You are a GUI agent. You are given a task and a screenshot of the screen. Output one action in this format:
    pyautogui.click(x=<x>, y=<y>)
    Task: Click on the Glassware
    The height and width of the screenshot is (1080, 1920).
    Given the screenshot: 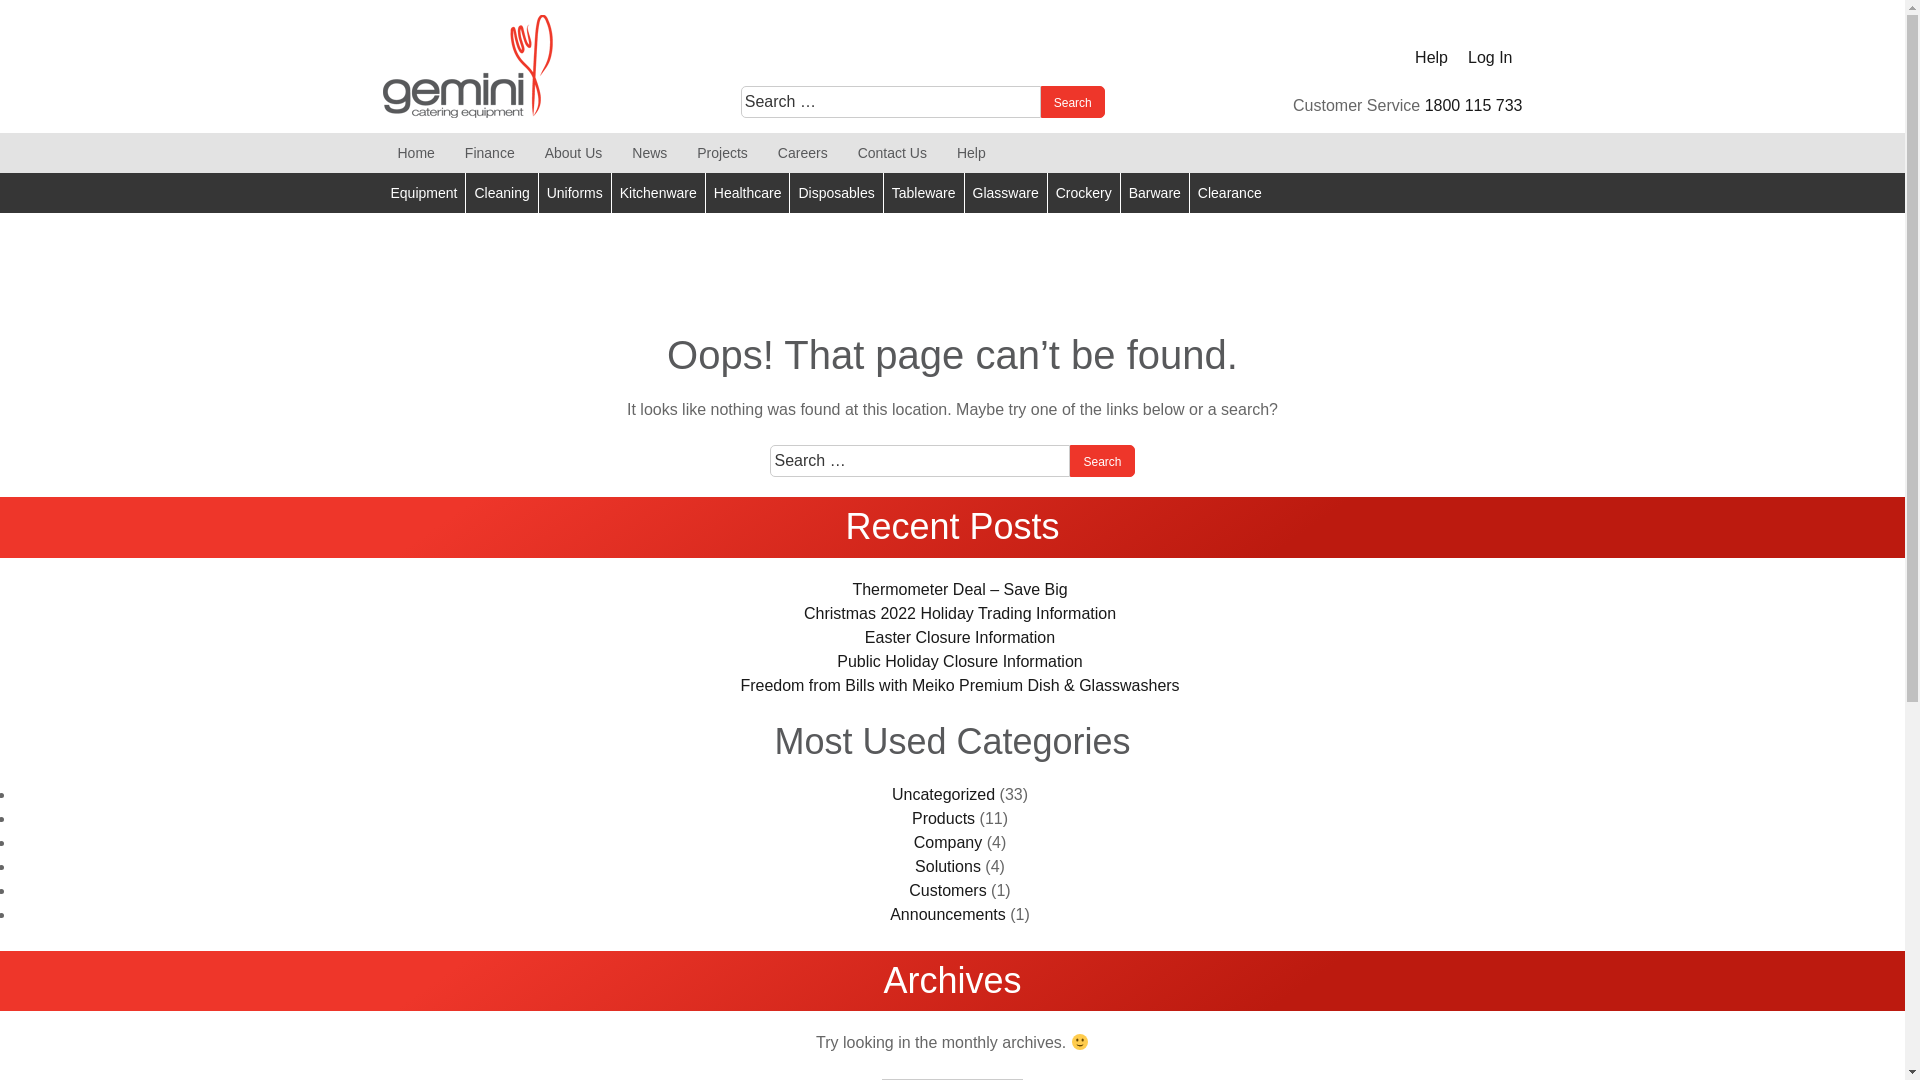 What is the action you would take?
    pyautogui.click(x=1006, y=193)
    